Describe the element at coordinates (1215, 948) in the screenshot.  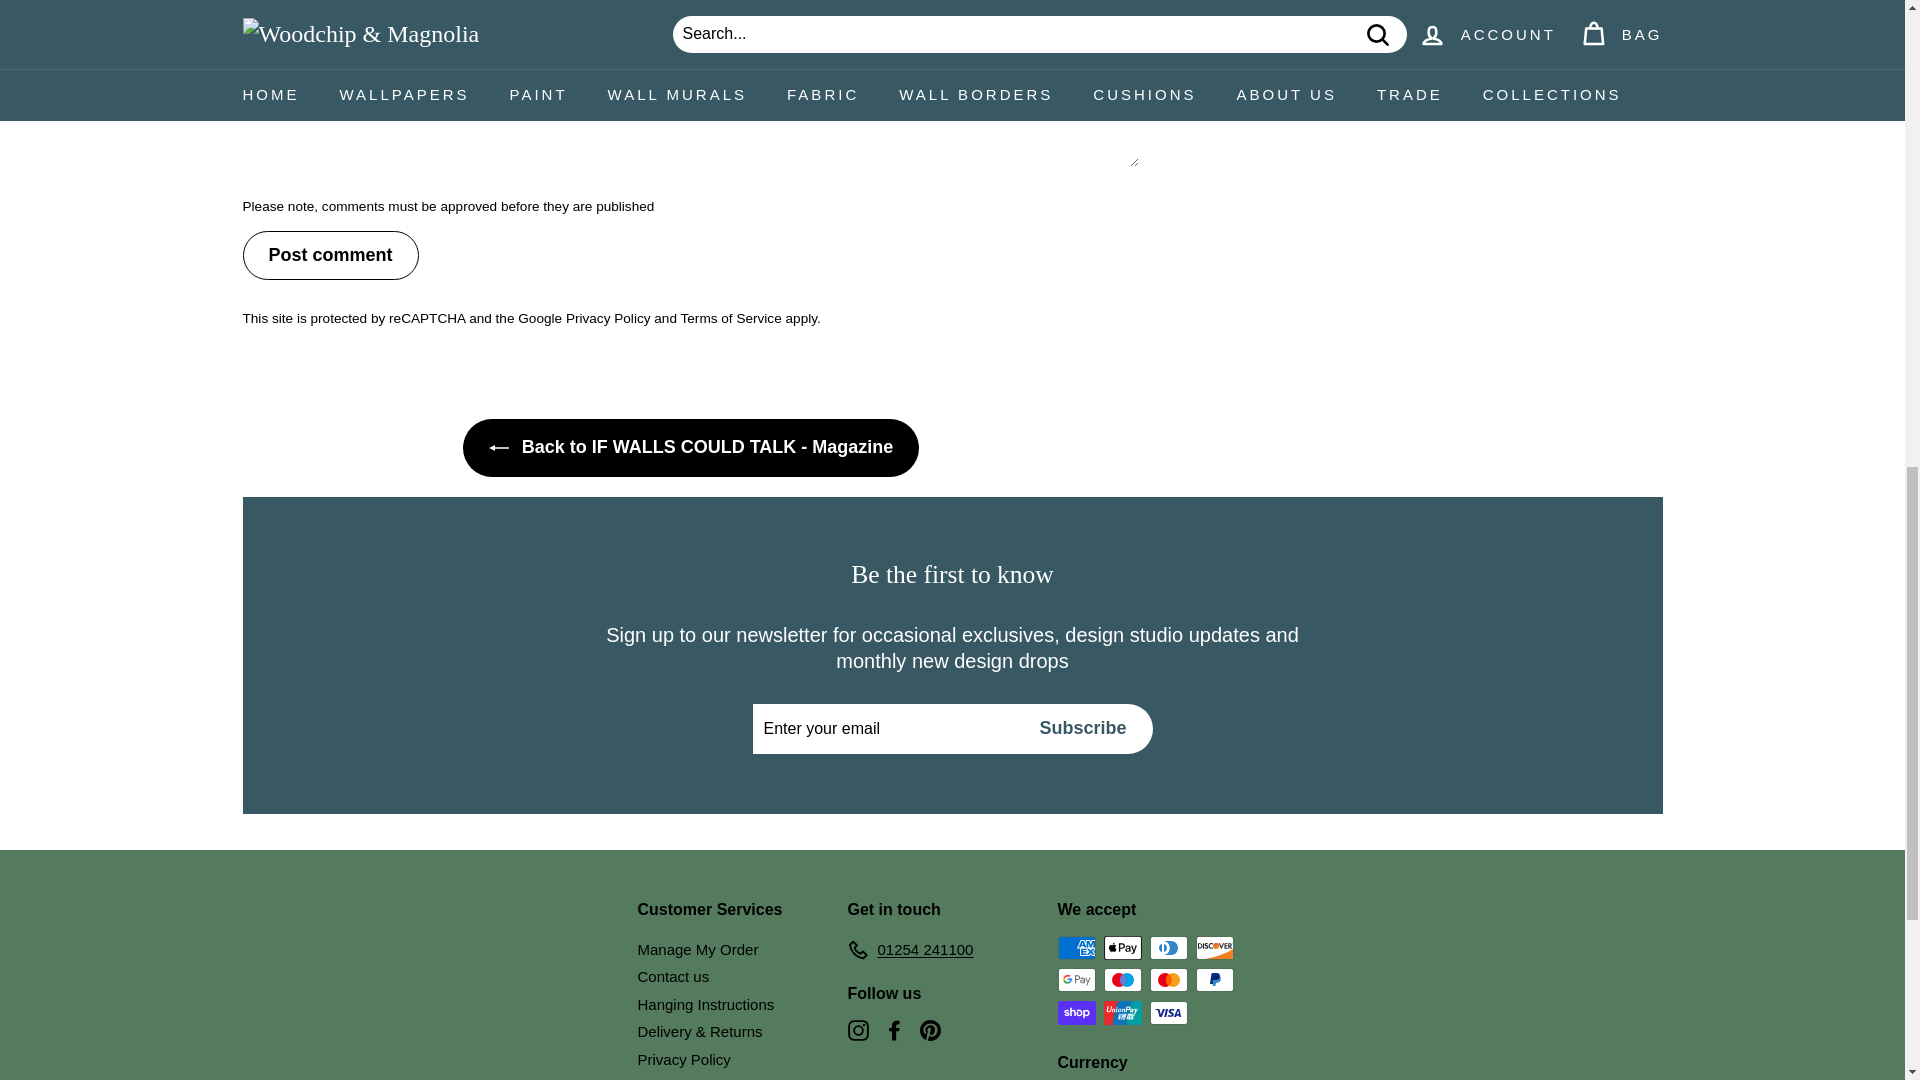
I see `Discover` at that location.